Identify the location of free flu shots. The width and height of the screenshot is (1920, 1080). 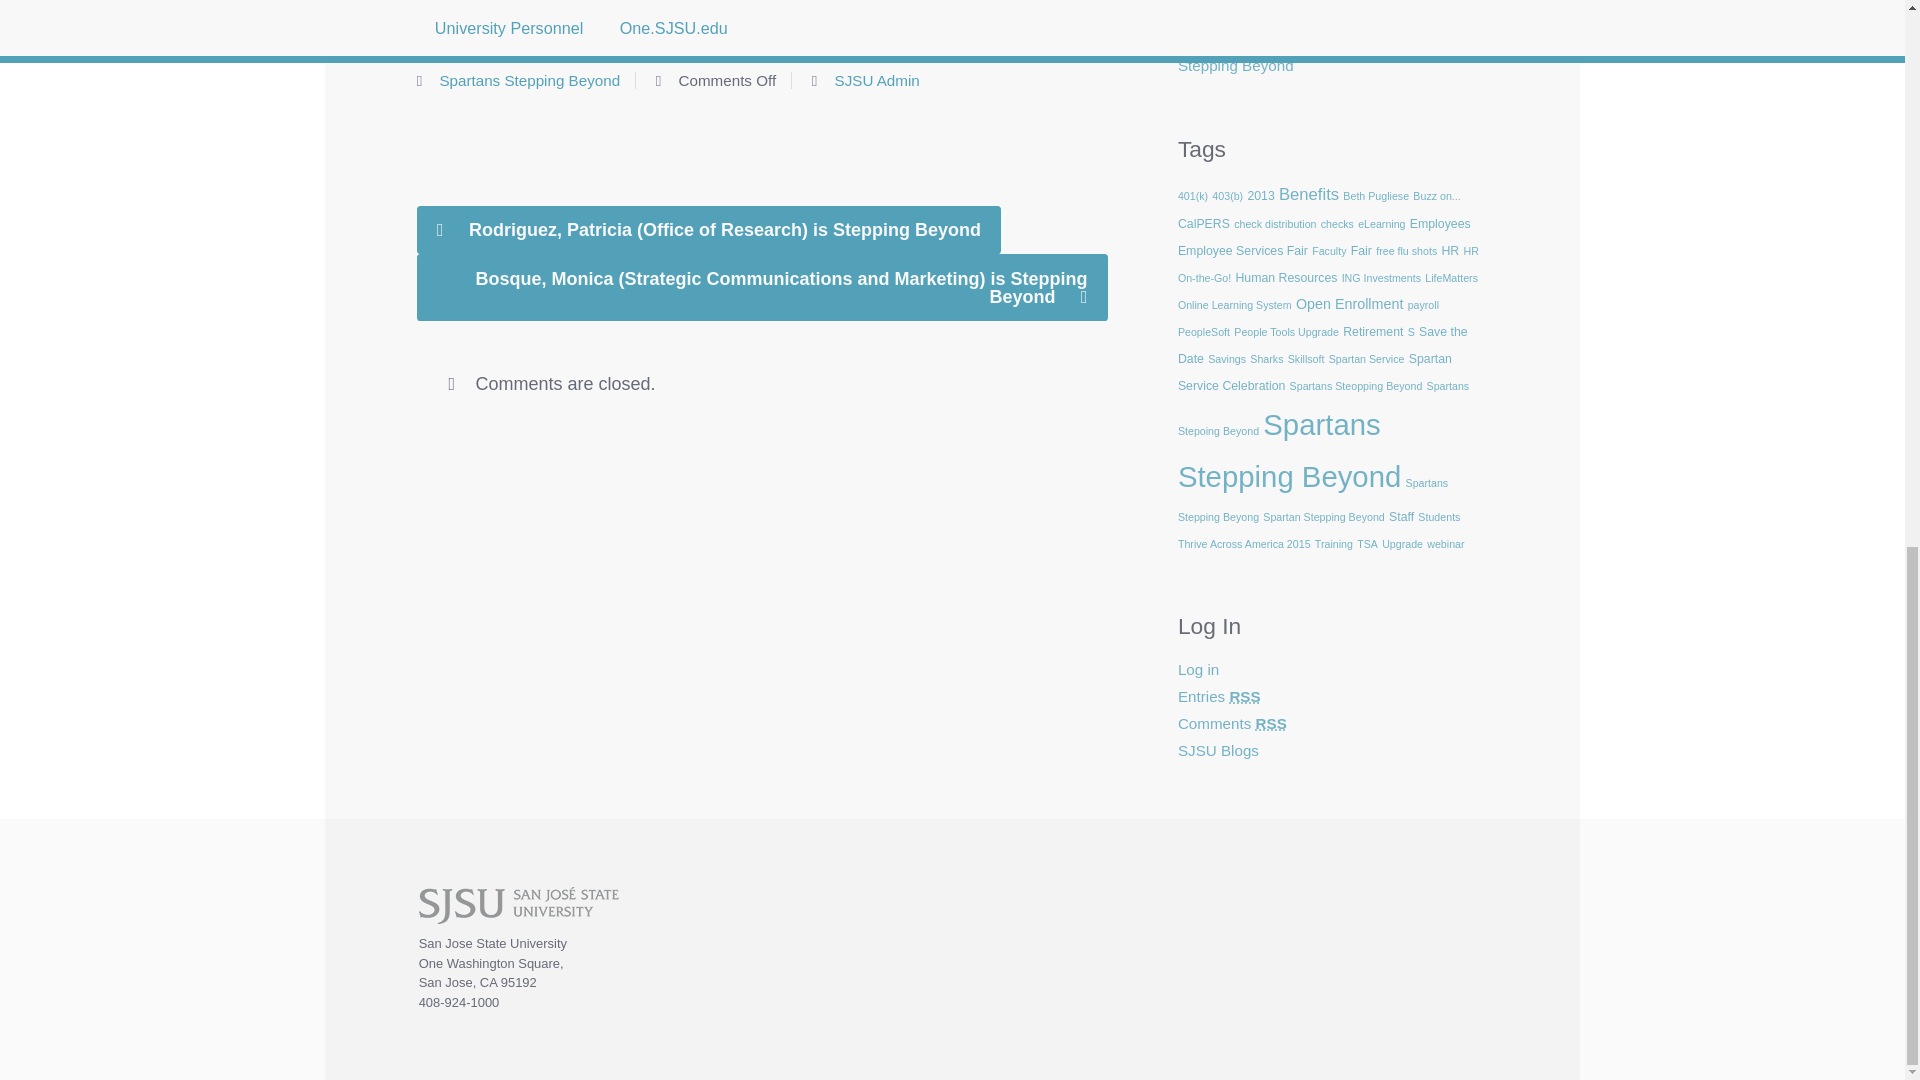
(1406, 251).